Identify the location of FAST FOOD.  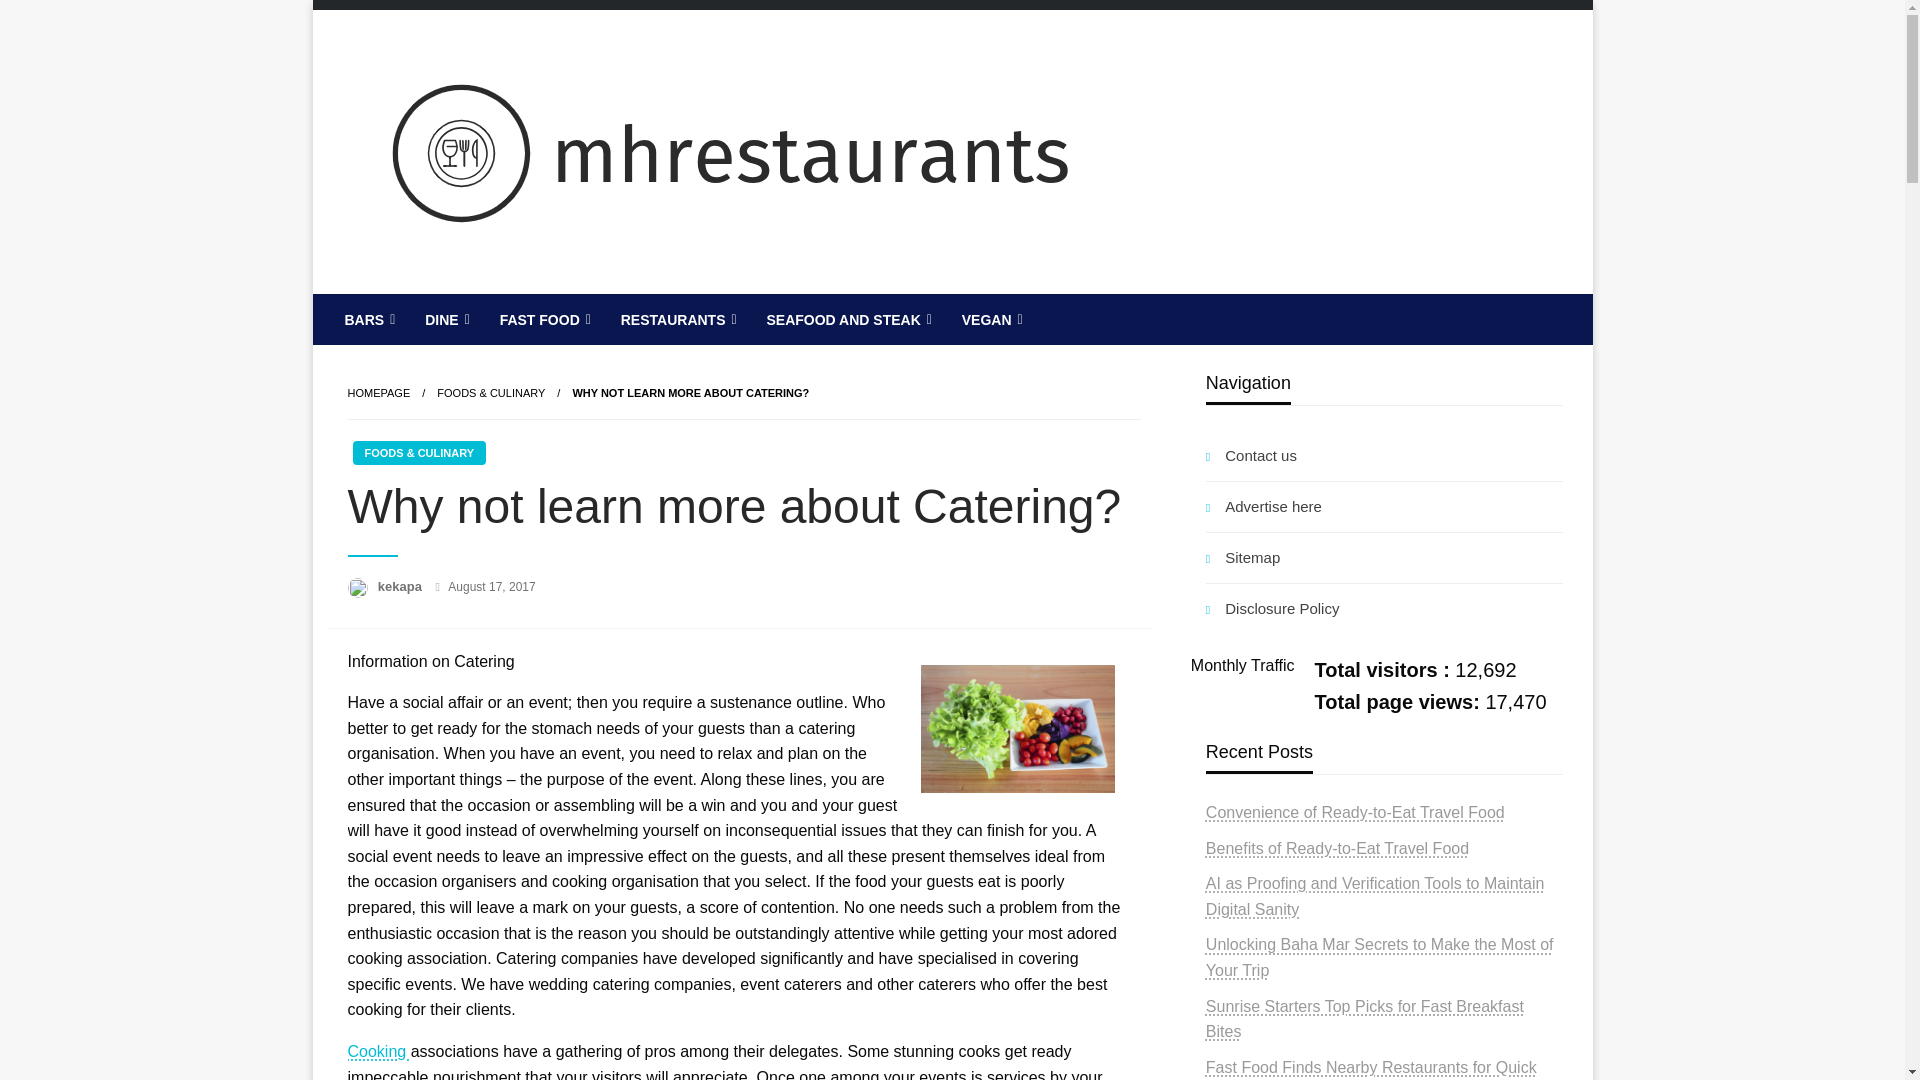
(544, 319).